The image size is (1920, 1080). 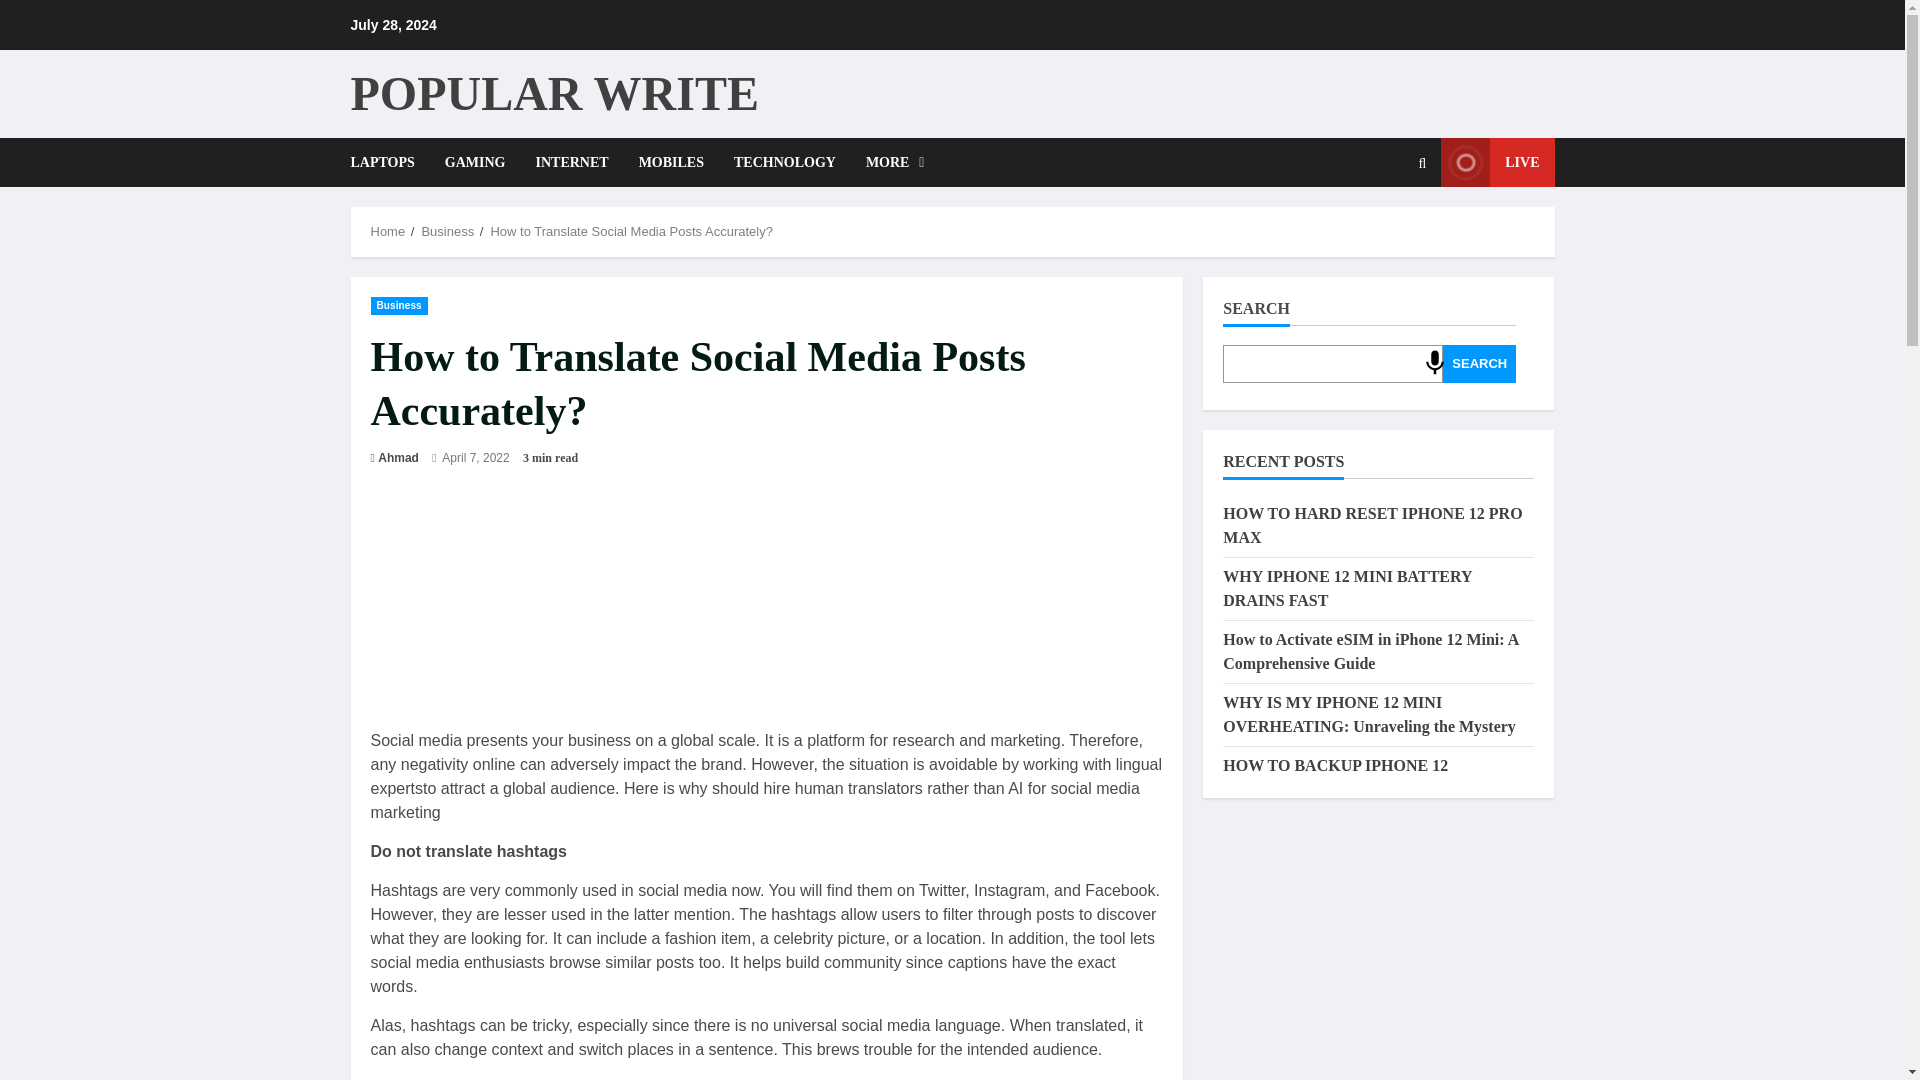 What do you see at coordinates (1480, 364) in the screenshot?
I see `SEARCH` at bounding box center [1480, 364].